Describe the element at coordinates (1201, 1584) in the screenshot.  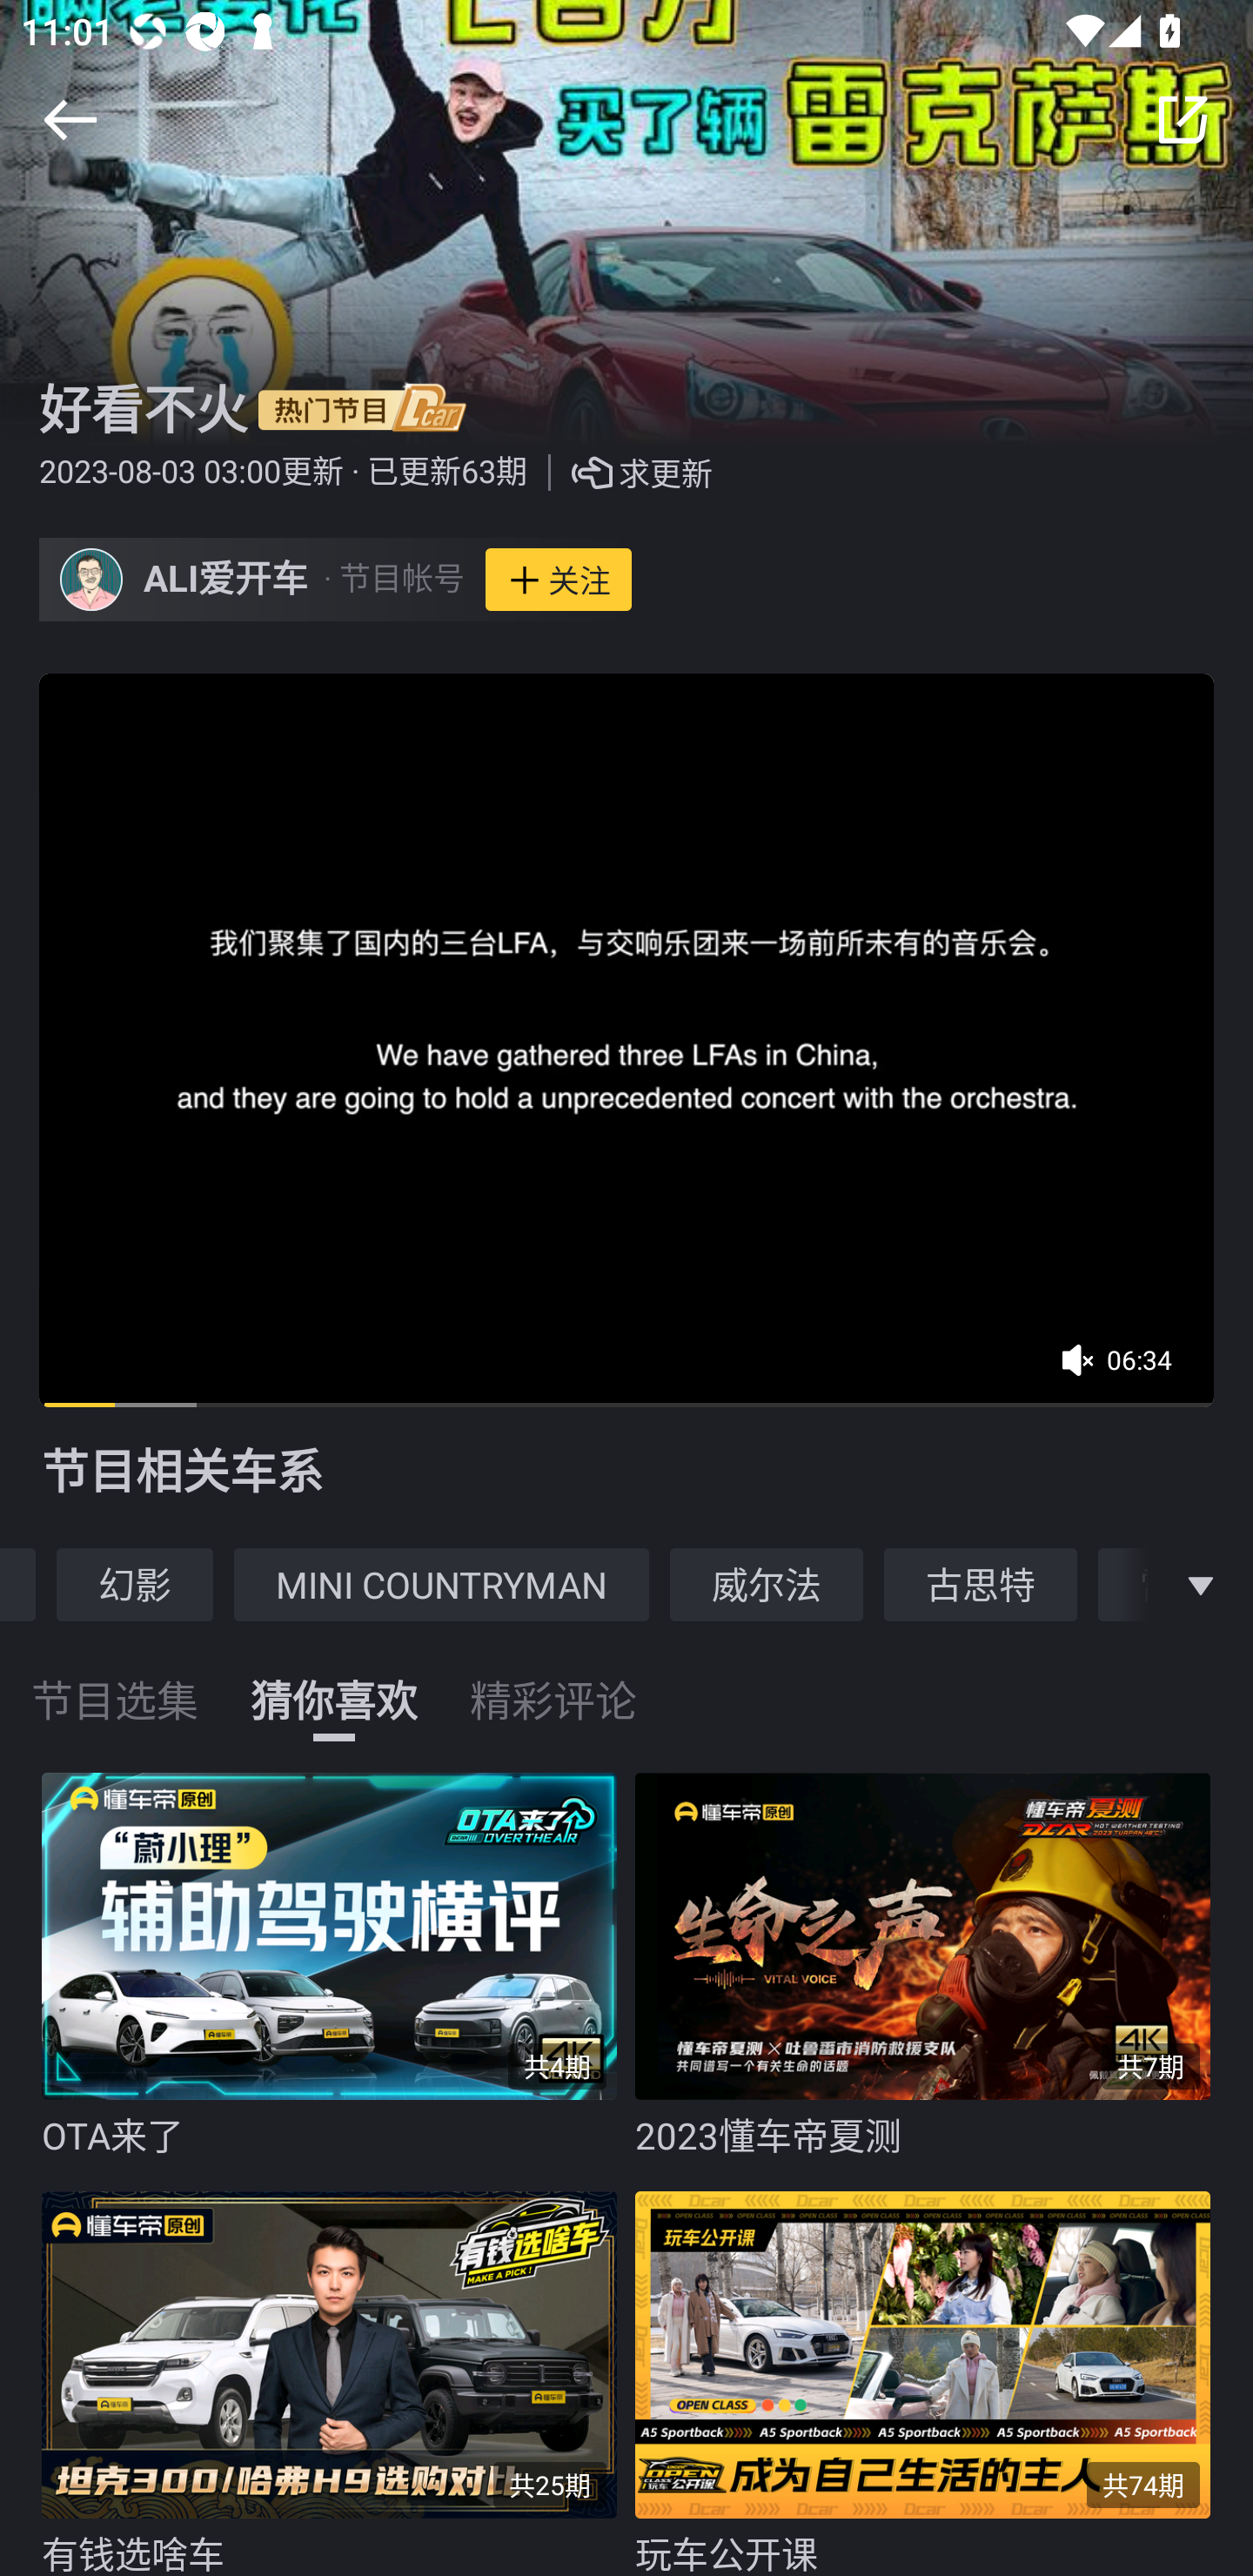
I see `` at that location.